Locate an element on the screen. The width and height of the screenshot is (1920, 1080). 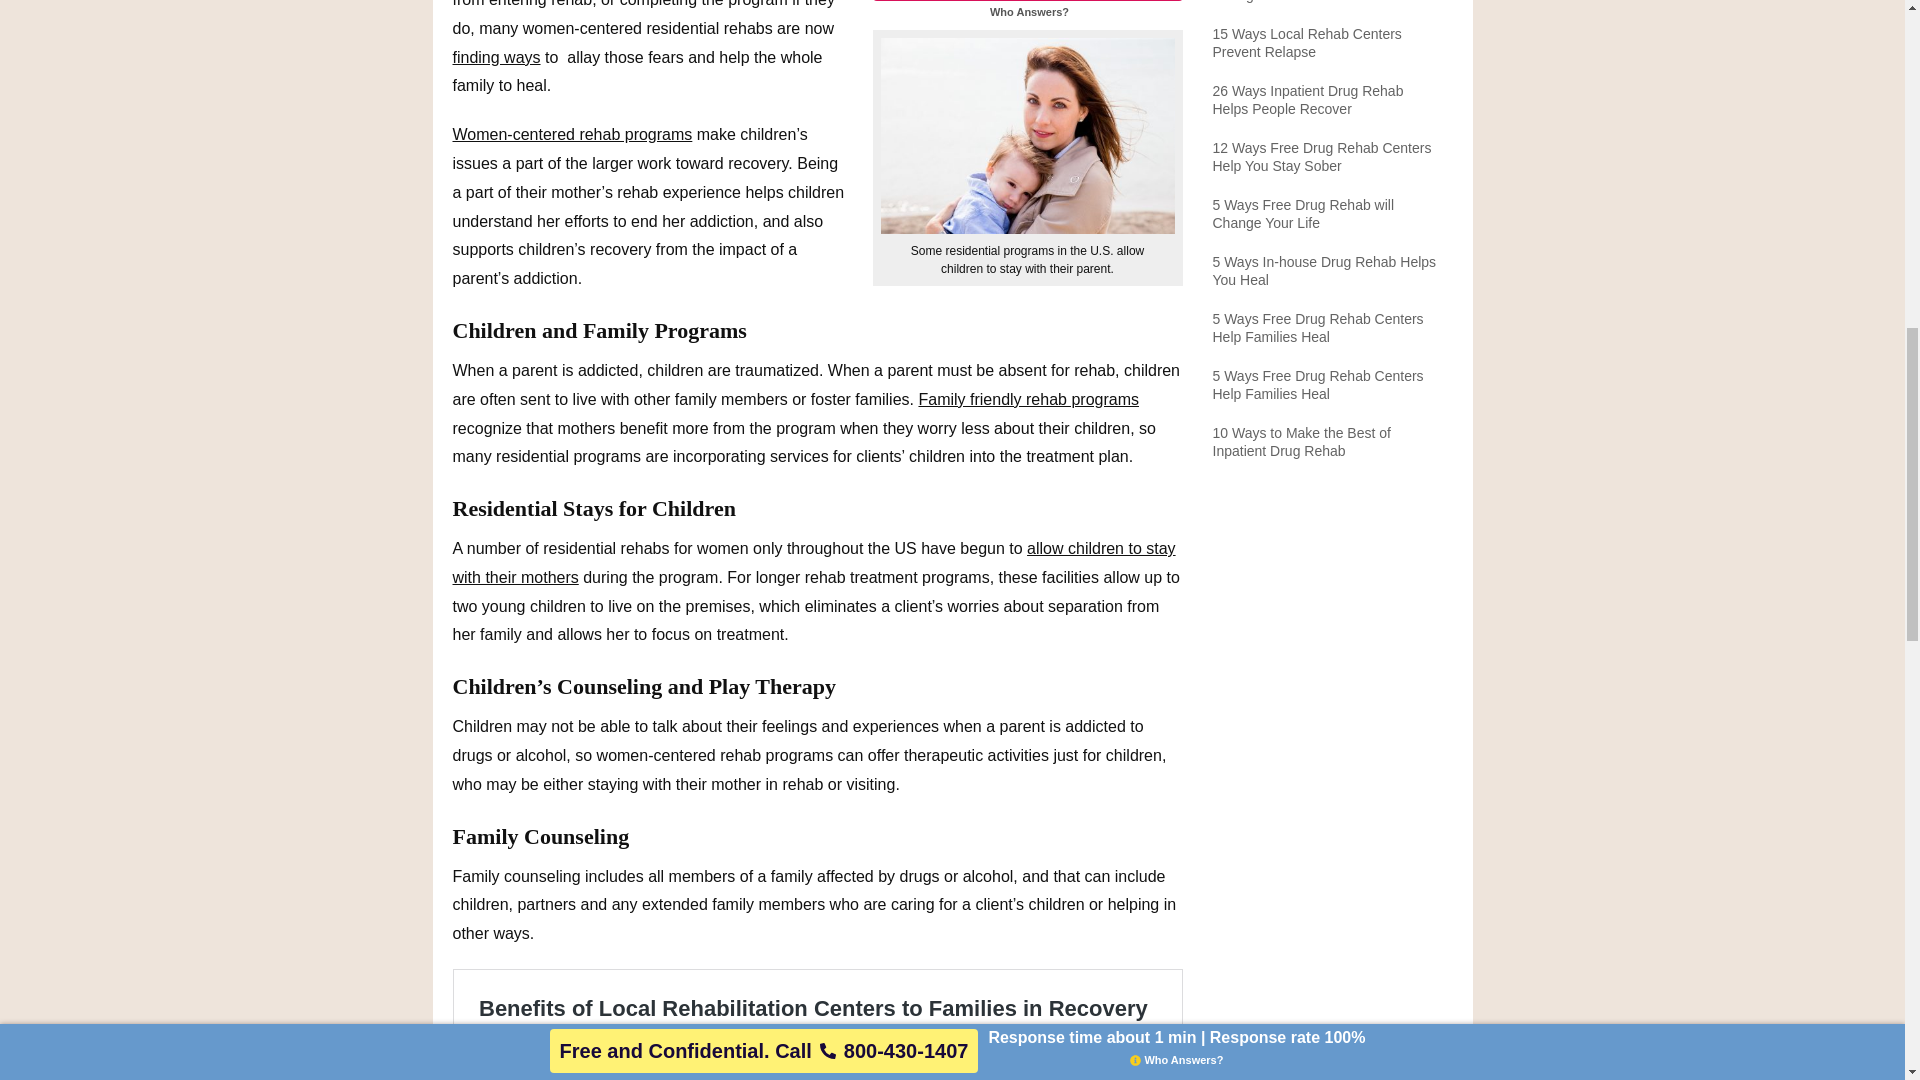
finding ways is located at coordinates (495, 56).